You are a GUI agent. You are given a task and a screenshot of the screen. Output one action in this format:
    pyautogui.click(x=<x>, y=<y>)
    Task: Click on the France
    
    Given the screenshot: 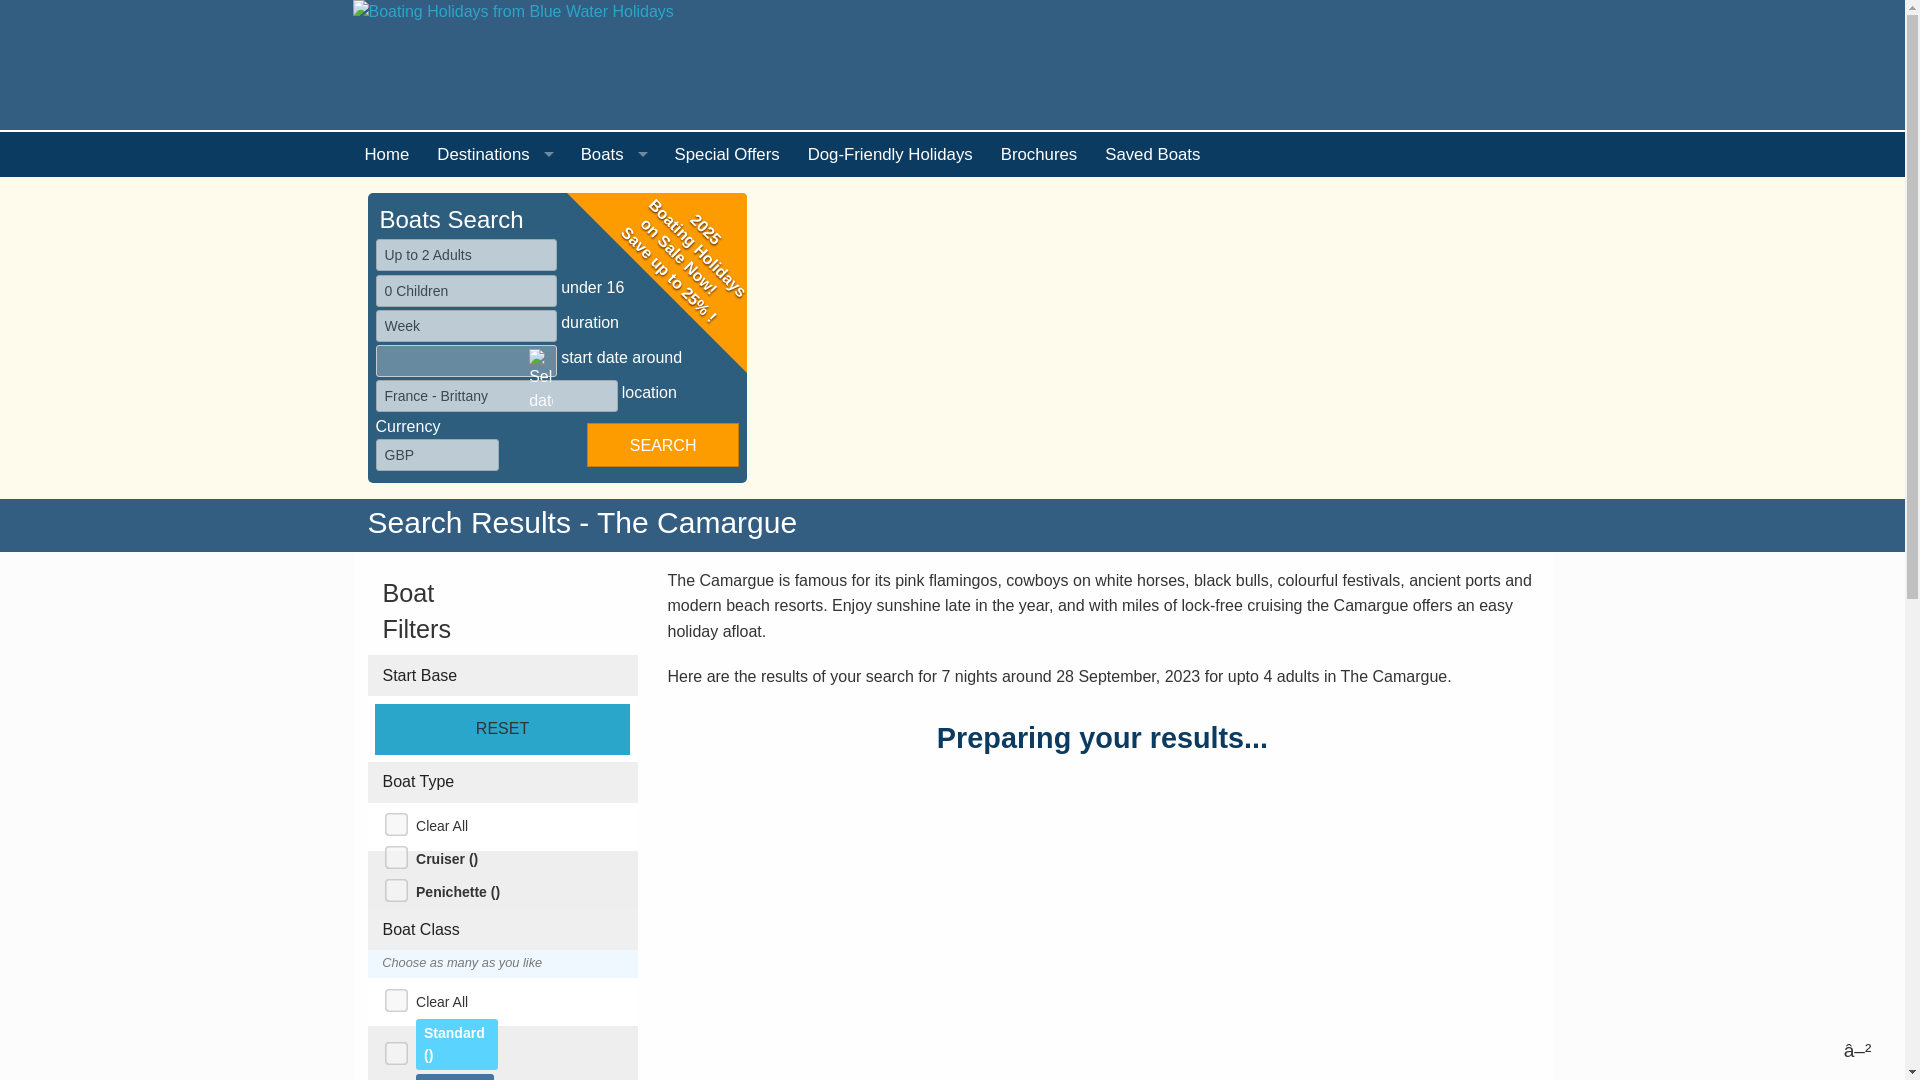 What is the action you would take?
    pyautogui.click(x=496, y=245)
    